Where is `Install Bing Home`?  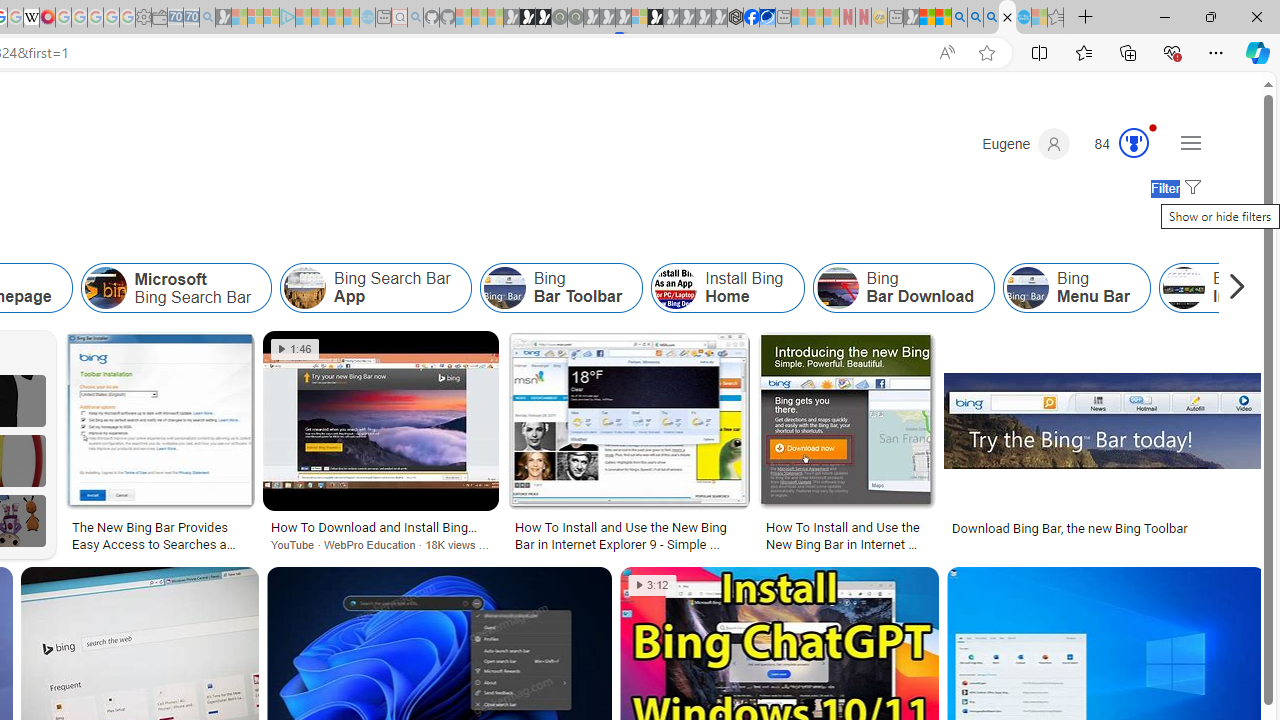
Install Bing Home is located at coordinates (727, 288).